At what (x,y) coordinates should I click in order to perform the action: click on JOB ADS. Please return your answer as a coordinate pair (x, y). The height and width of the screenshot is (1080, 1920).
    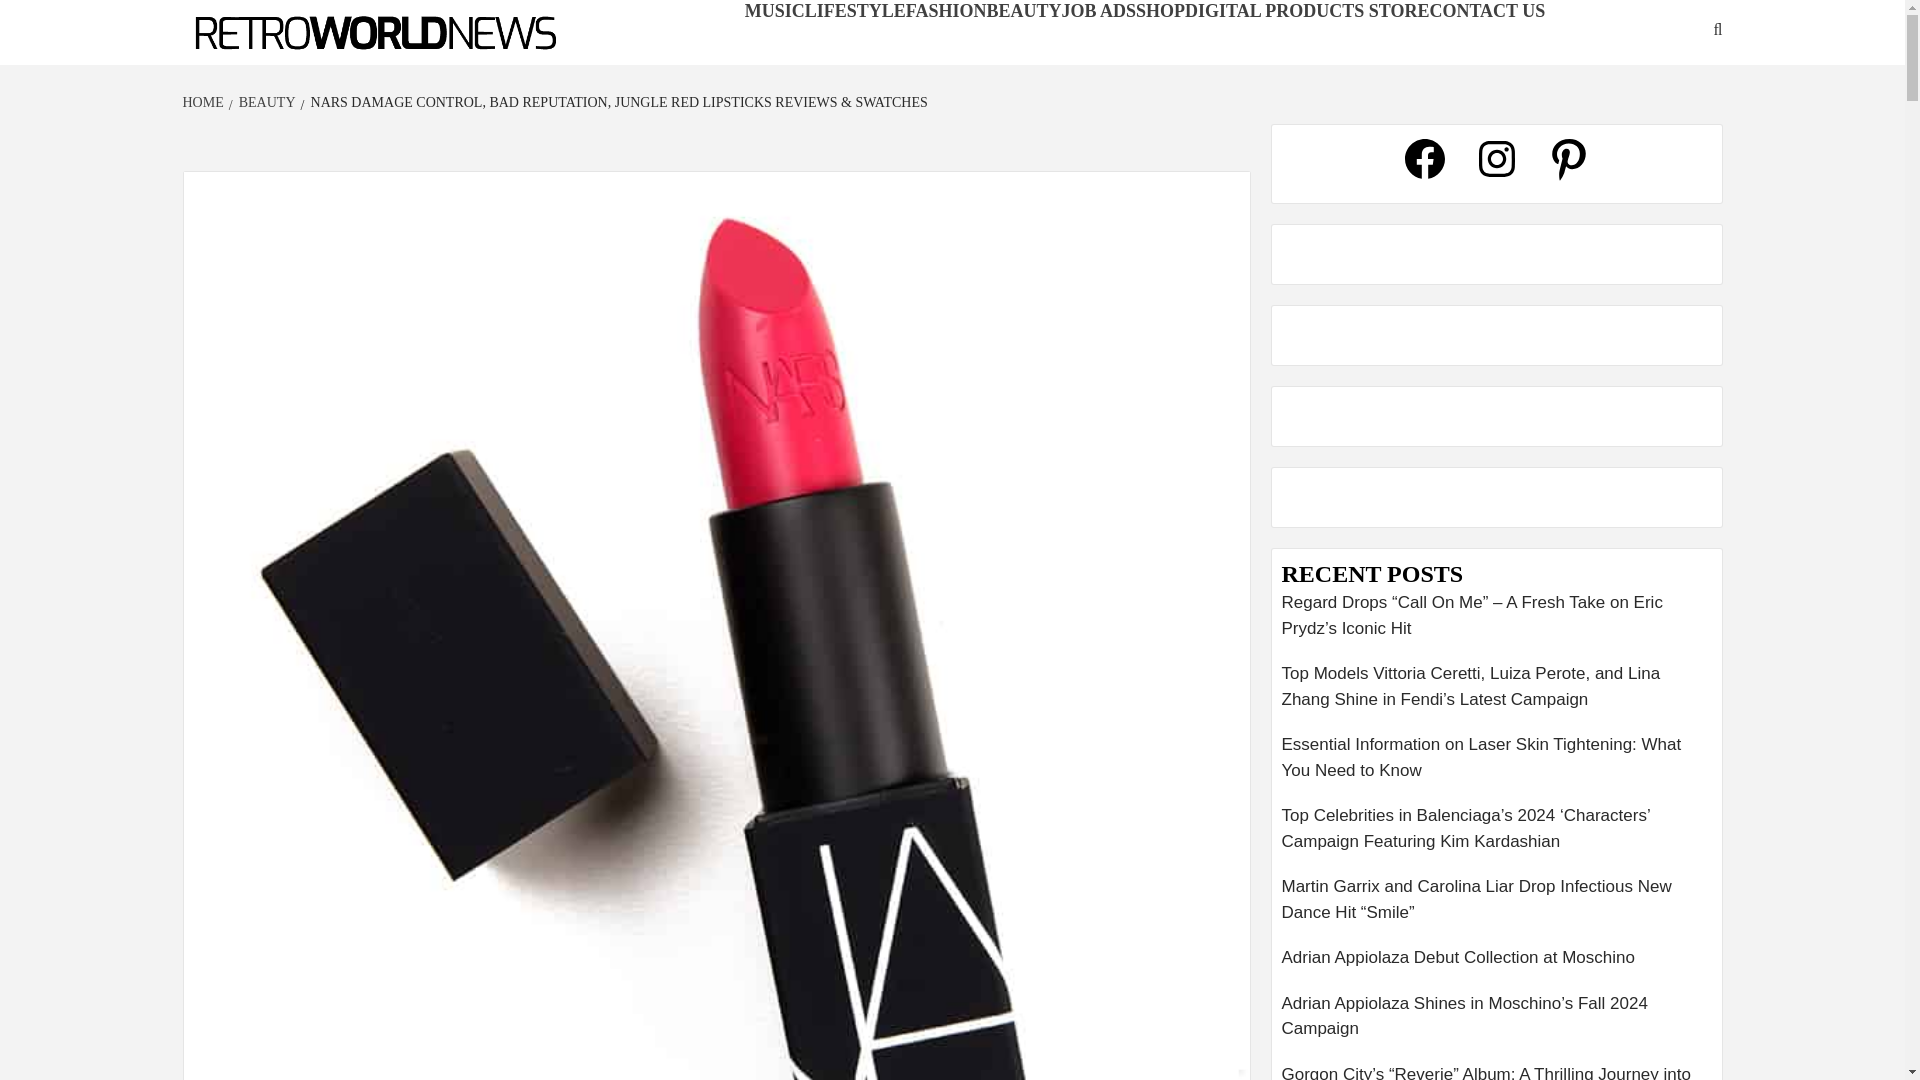
    Looking at the image, I should click on (1098, 10).